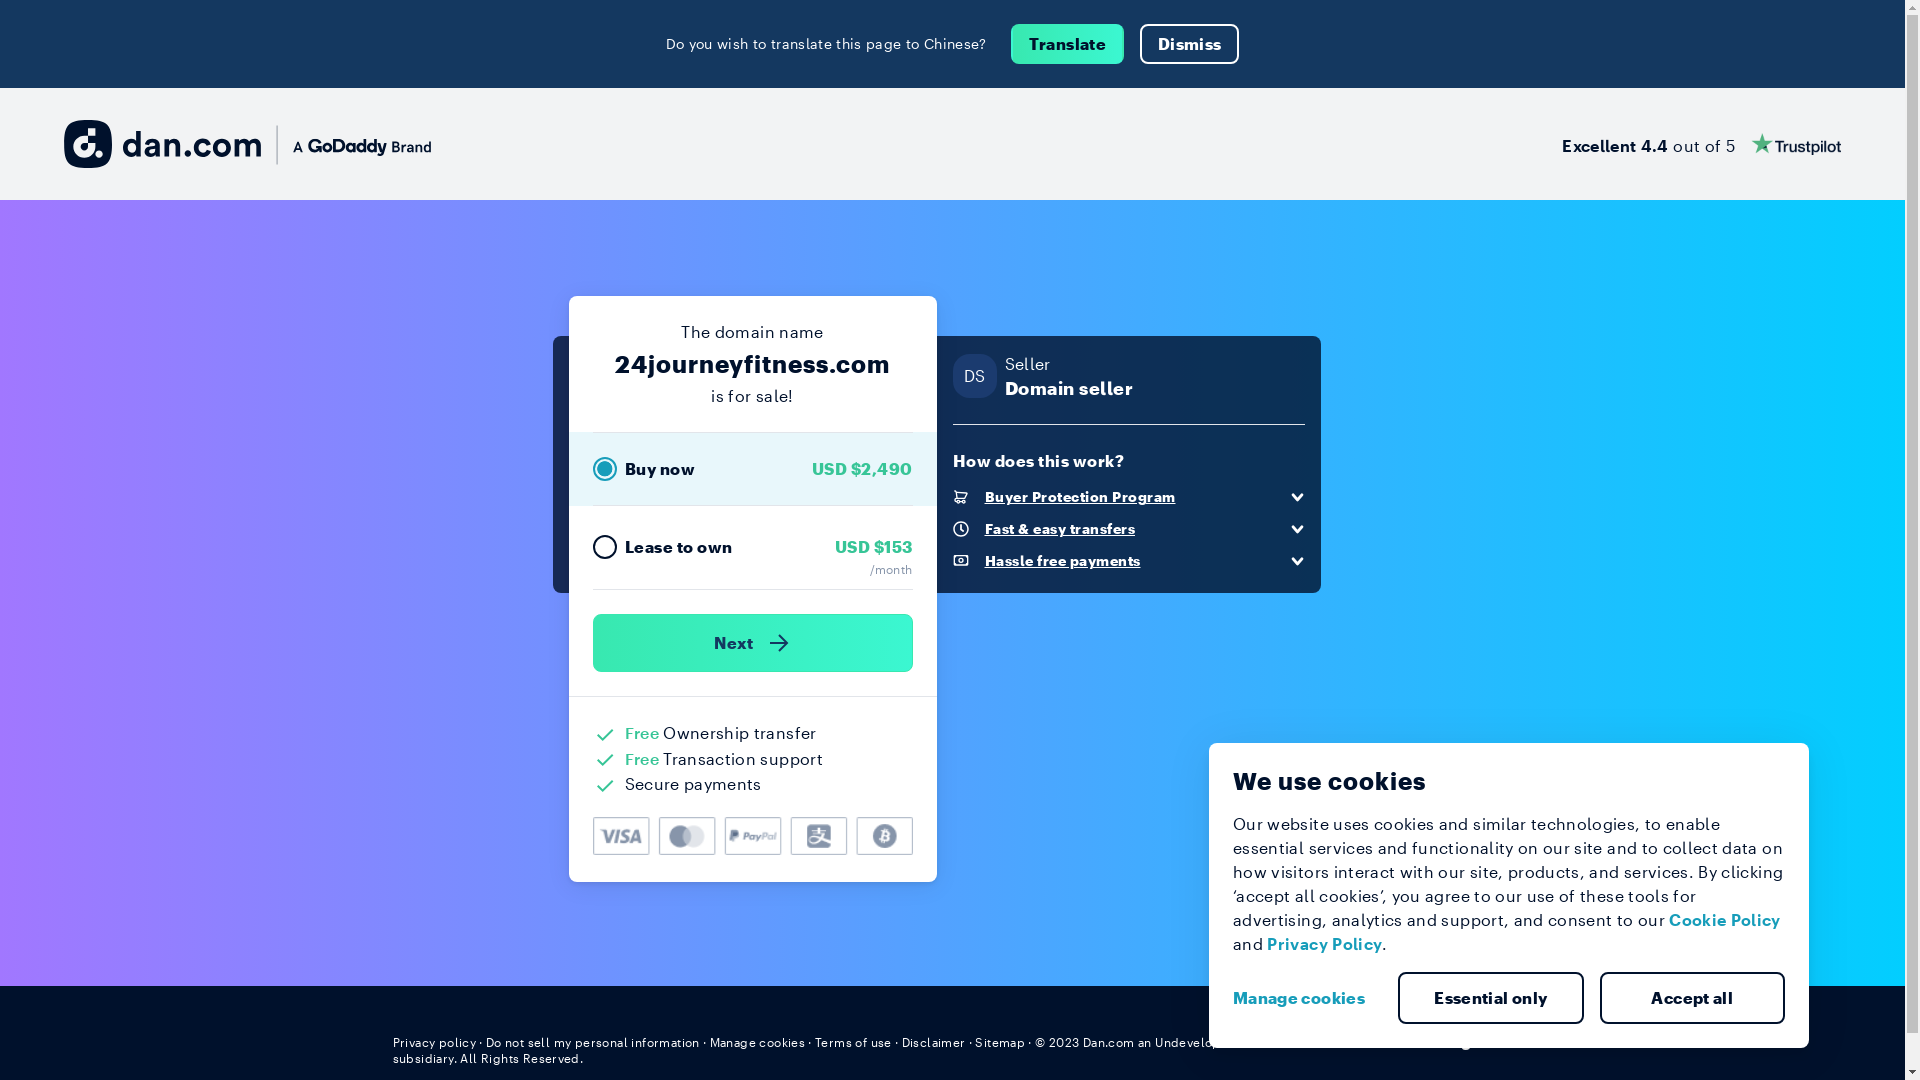  I want to click on Privacy Policy, so click(1324, 944).